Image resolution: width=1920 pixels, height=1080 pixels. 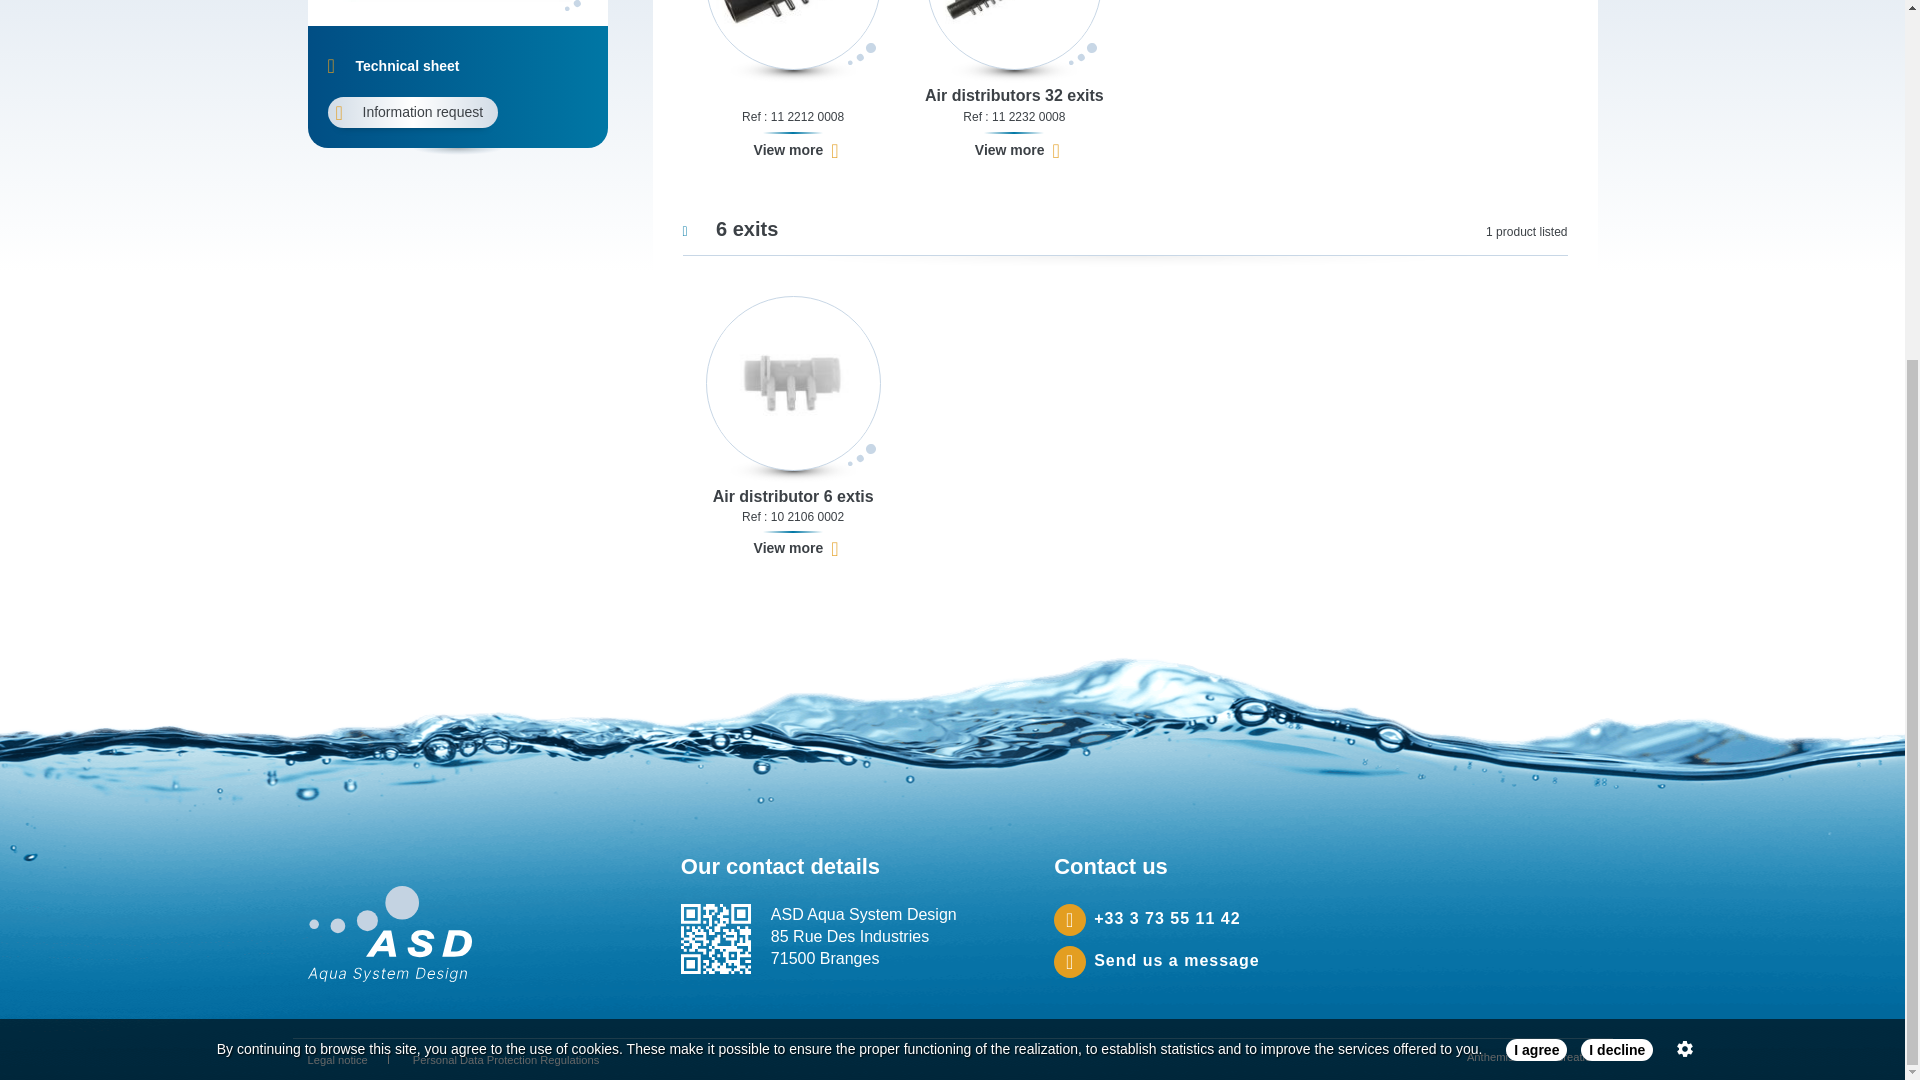 I want to click on View more, so click(x=1017, y=151).